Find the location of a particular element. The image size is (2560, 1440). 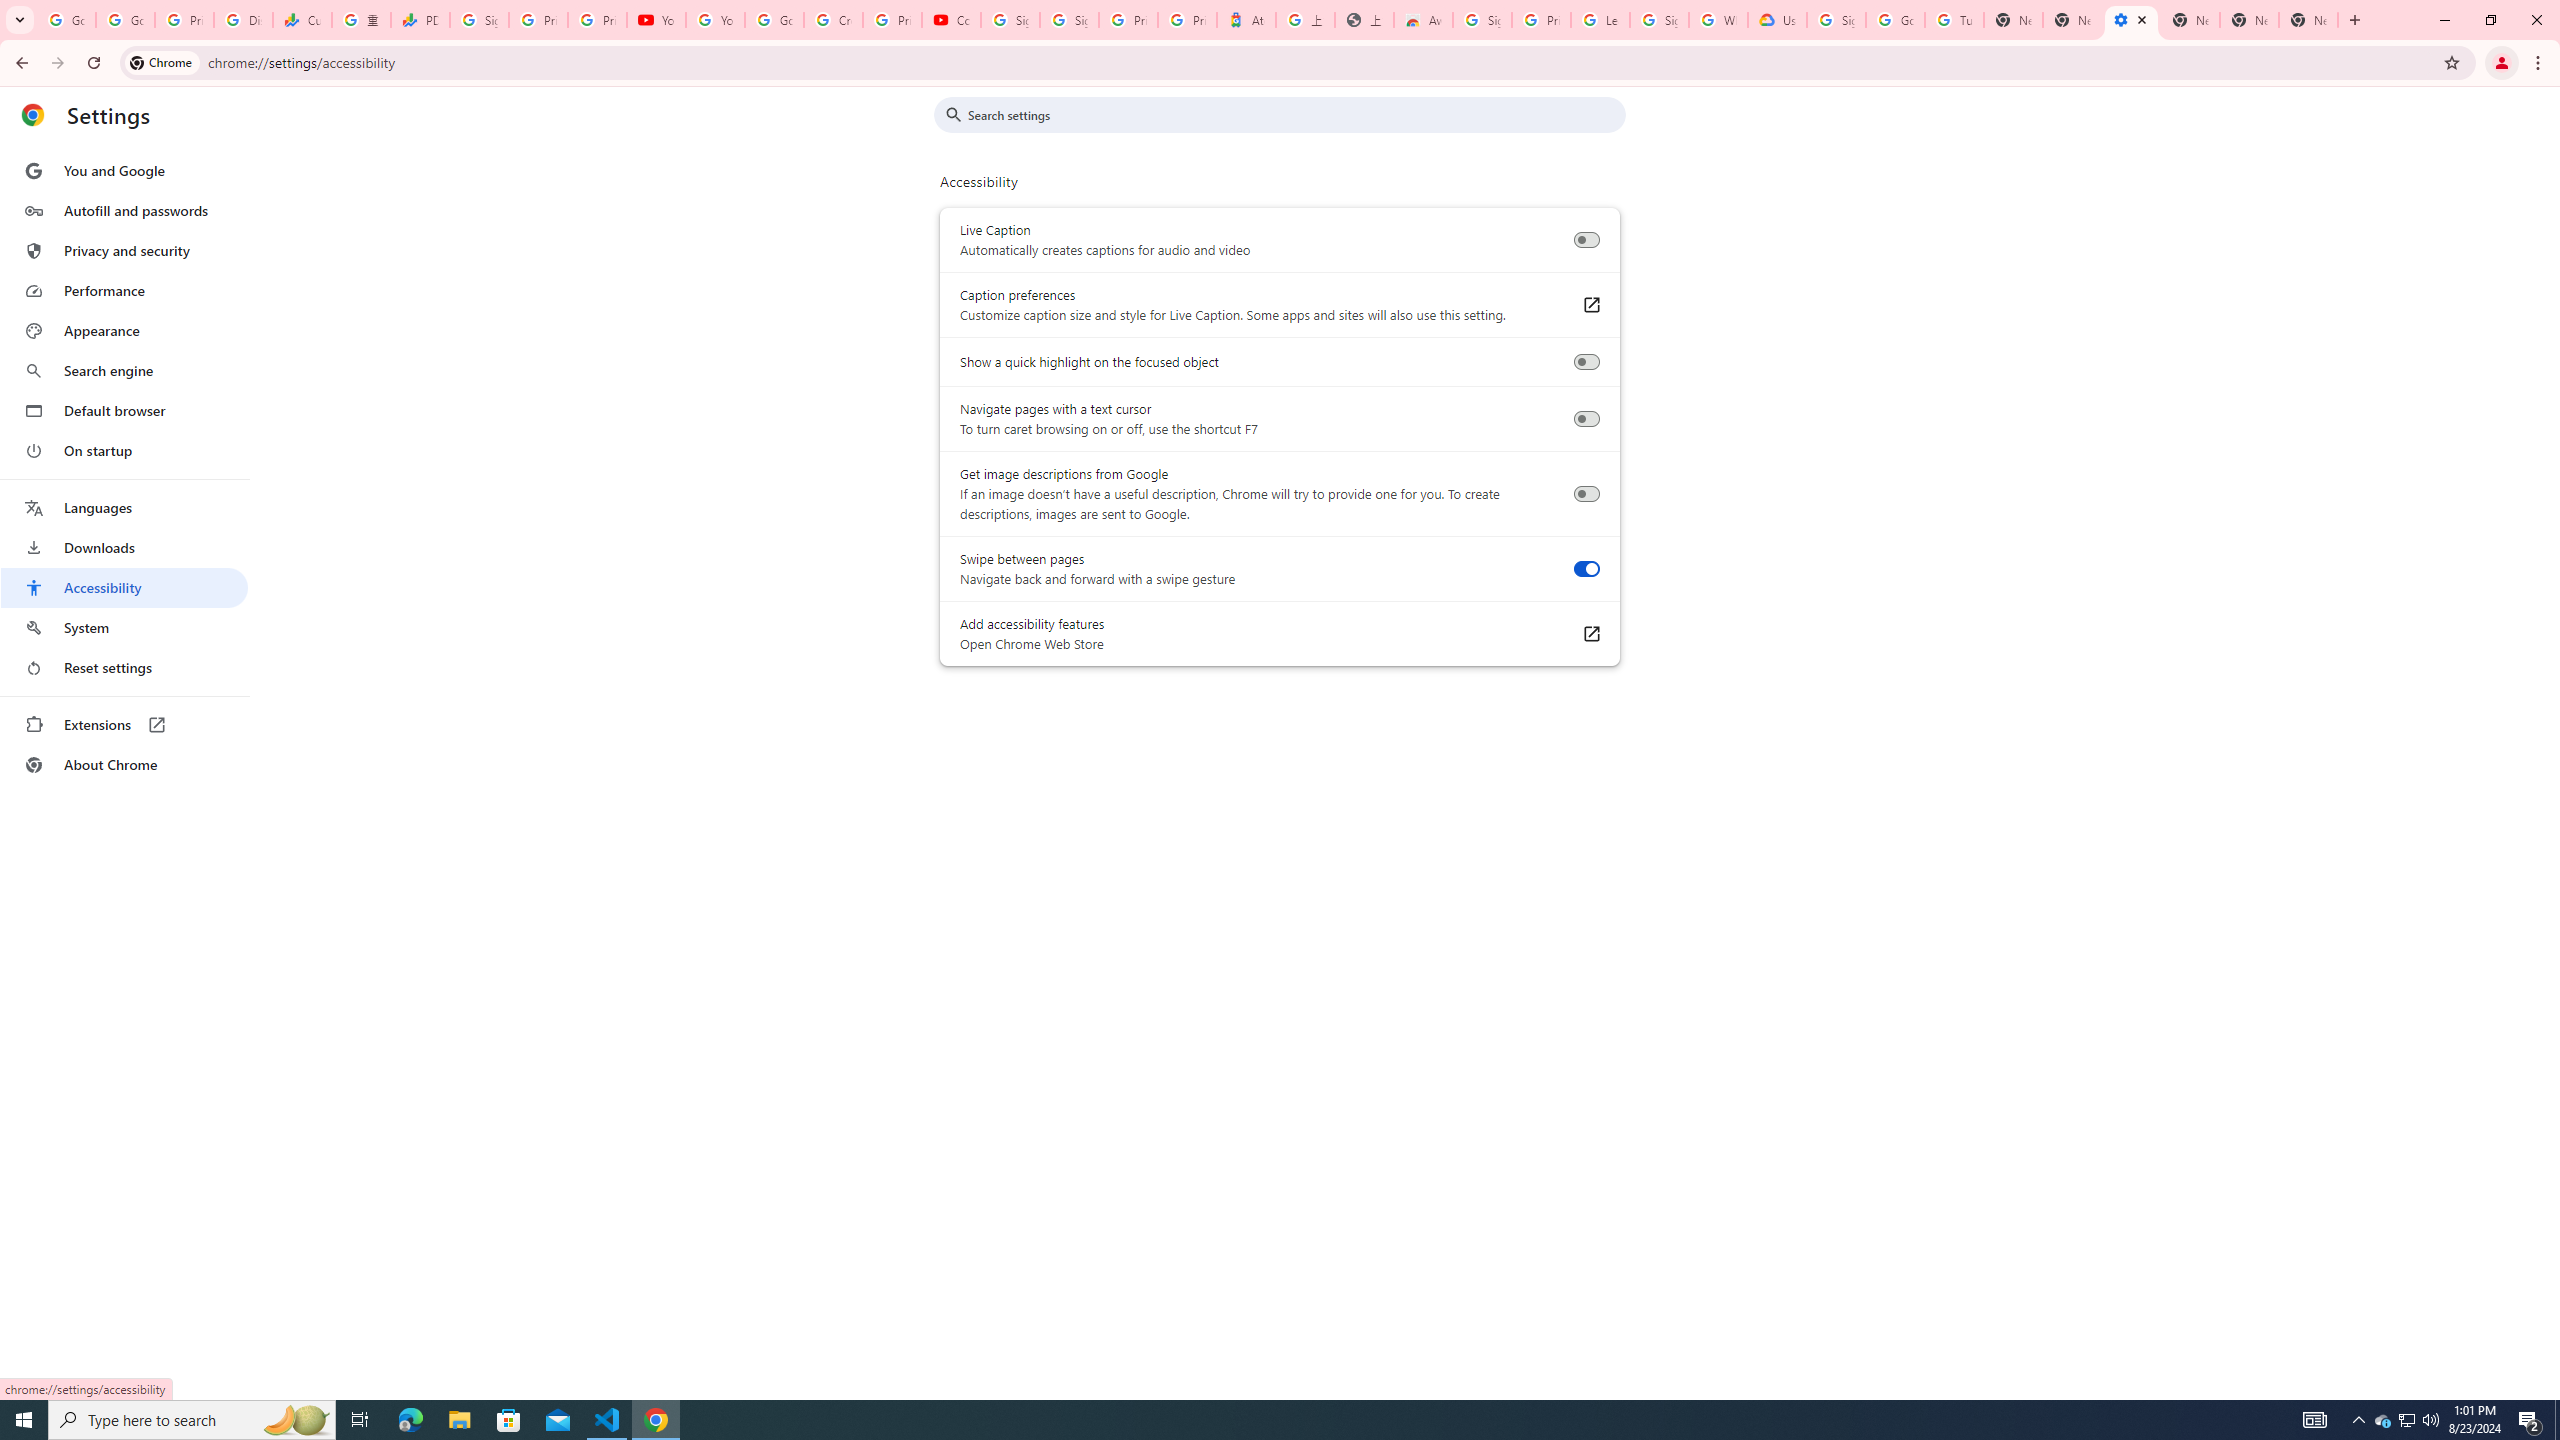

Get image descriptions from Google is located at coordinates (1586, 494).